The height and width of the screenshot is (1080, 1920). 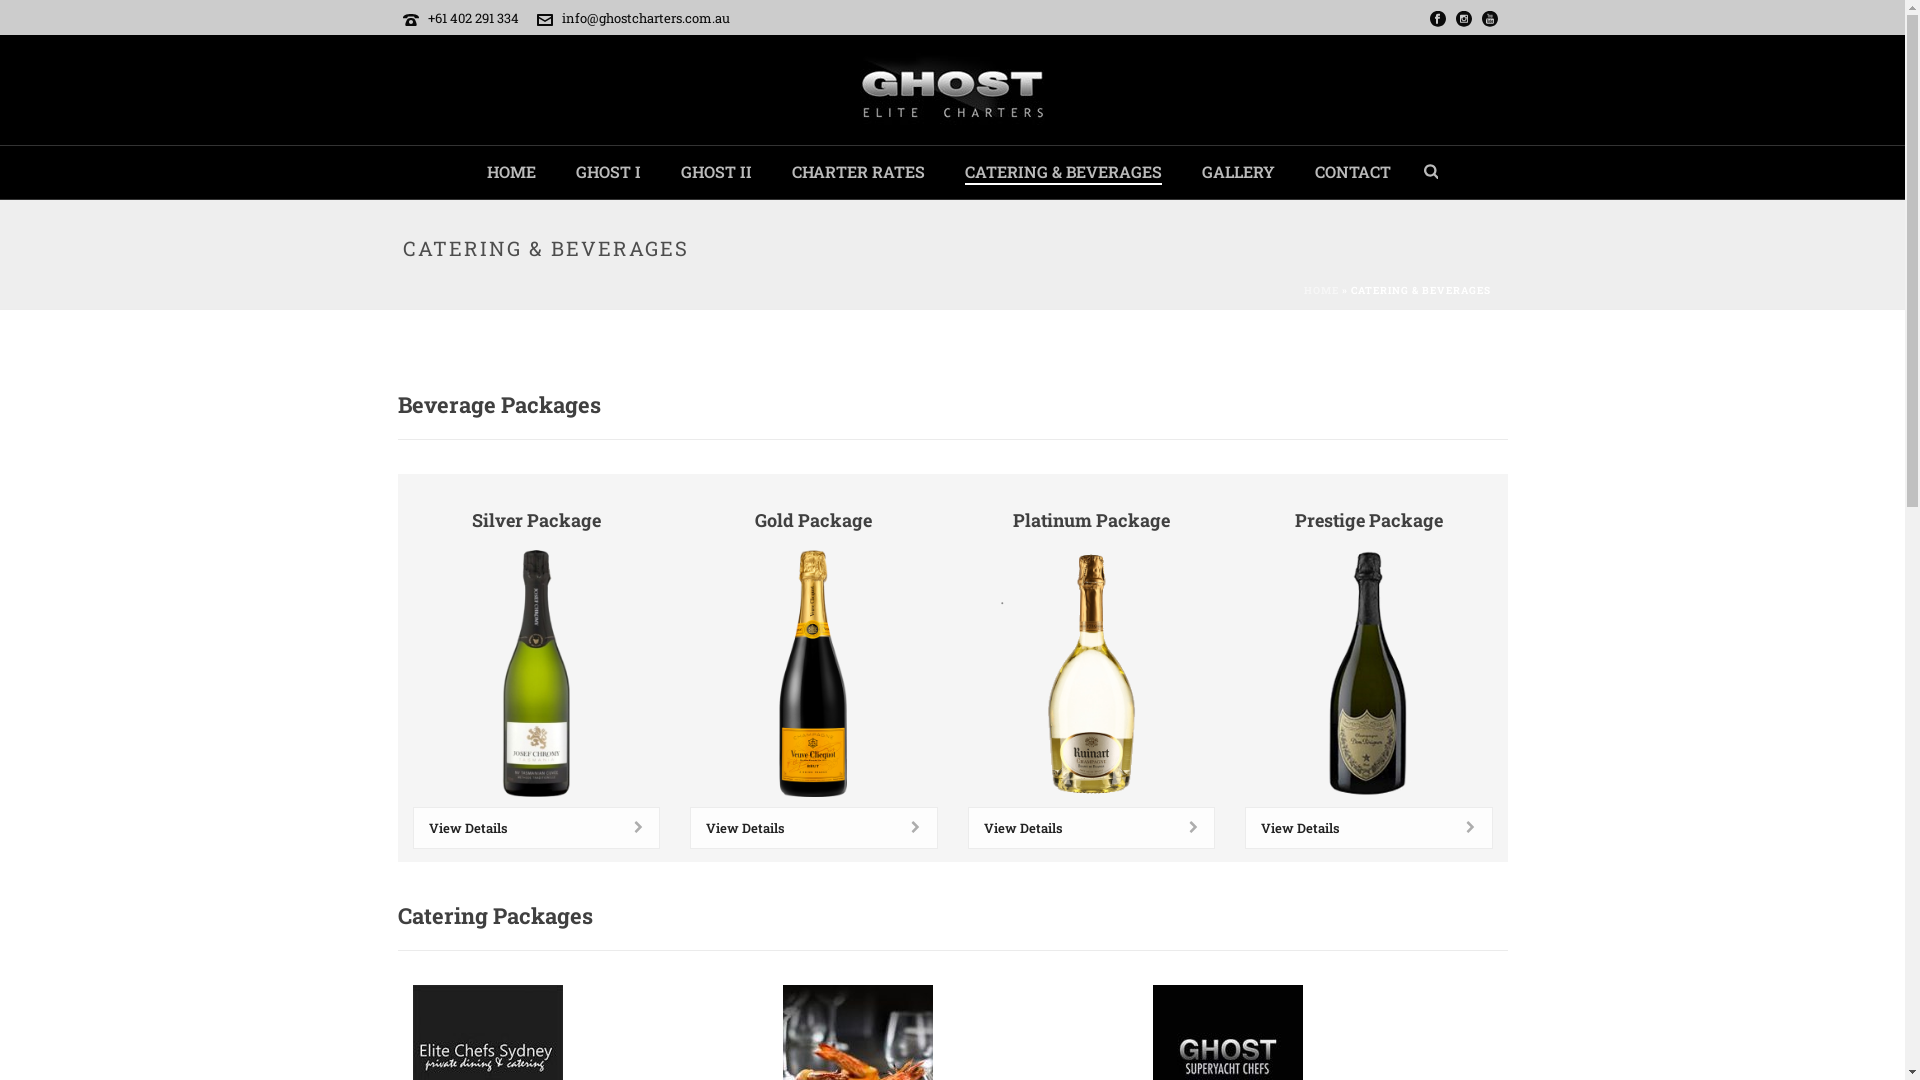 I want to click on HOME, so click(x=1322, y=290).